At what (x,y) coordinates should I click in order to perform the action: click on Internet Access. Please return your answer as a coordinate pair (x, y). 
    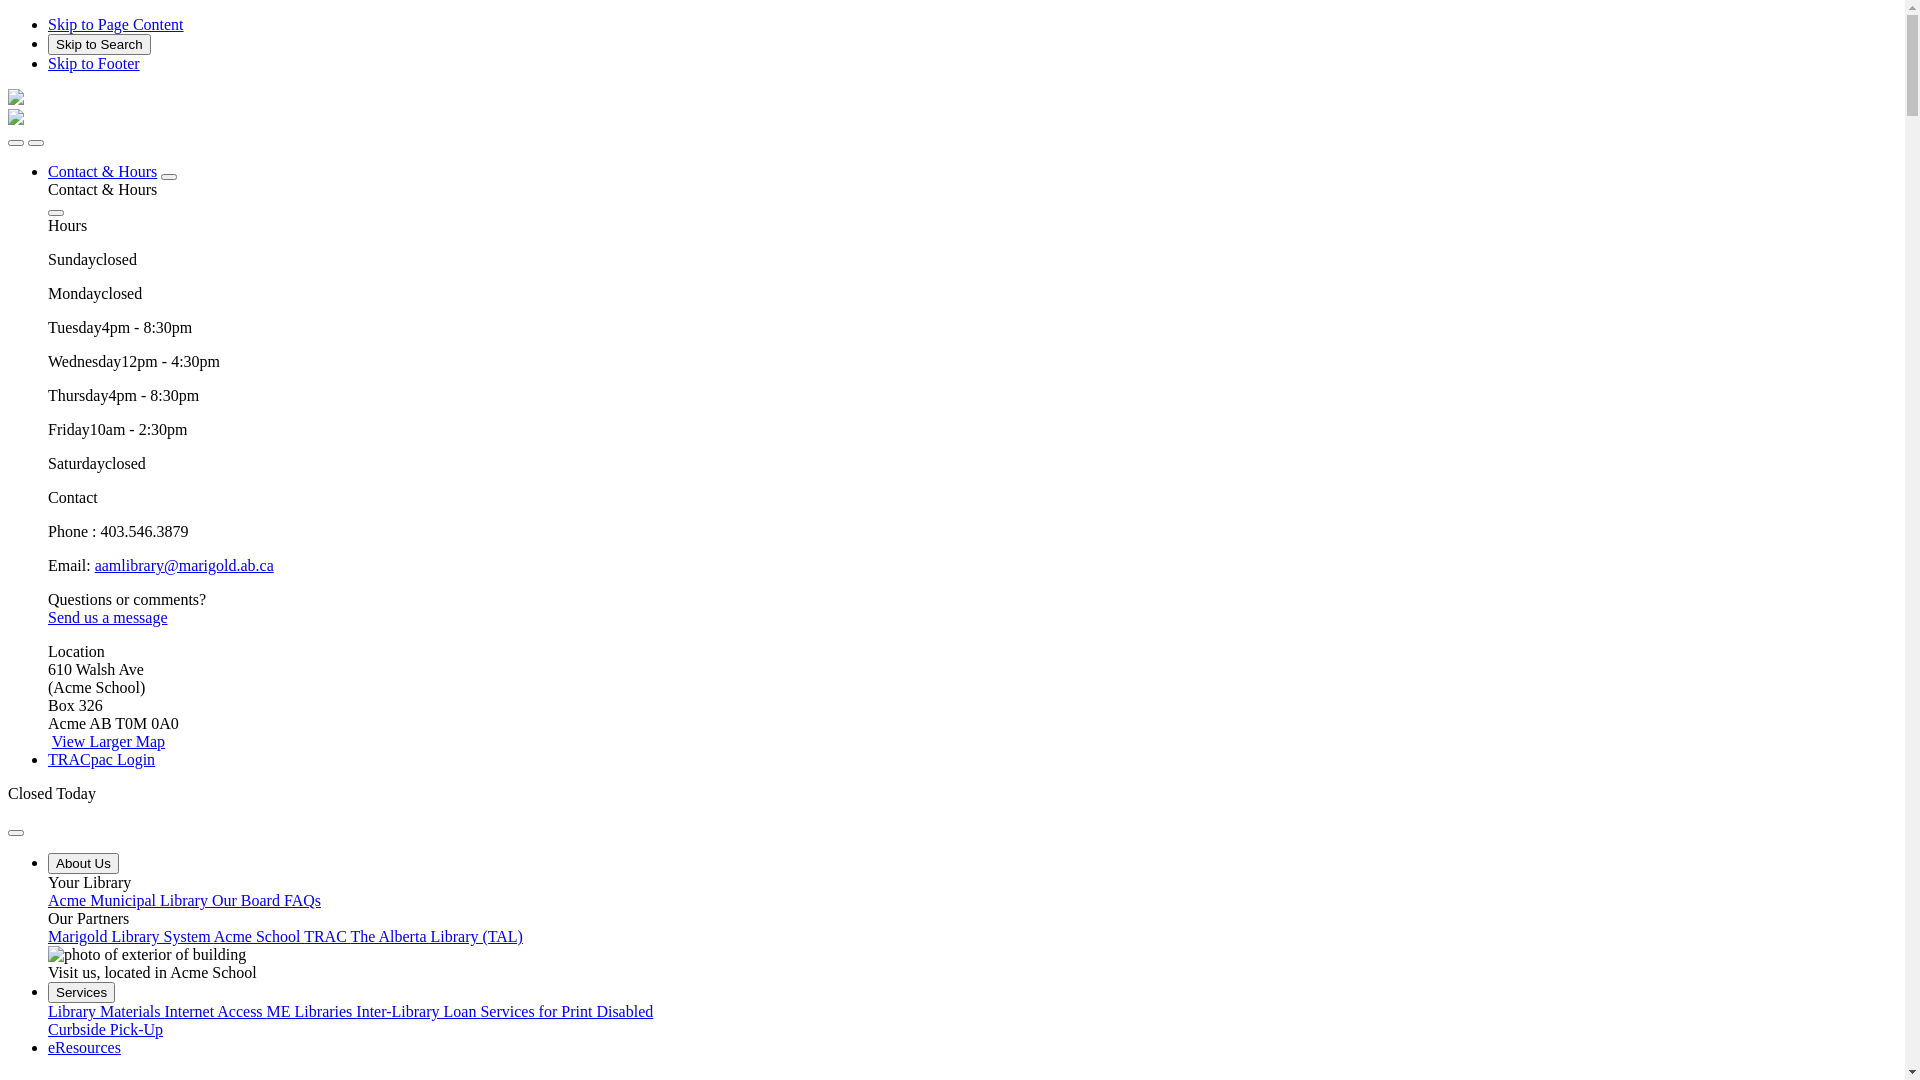
    Looking at the image, I should click on (215, 1012).